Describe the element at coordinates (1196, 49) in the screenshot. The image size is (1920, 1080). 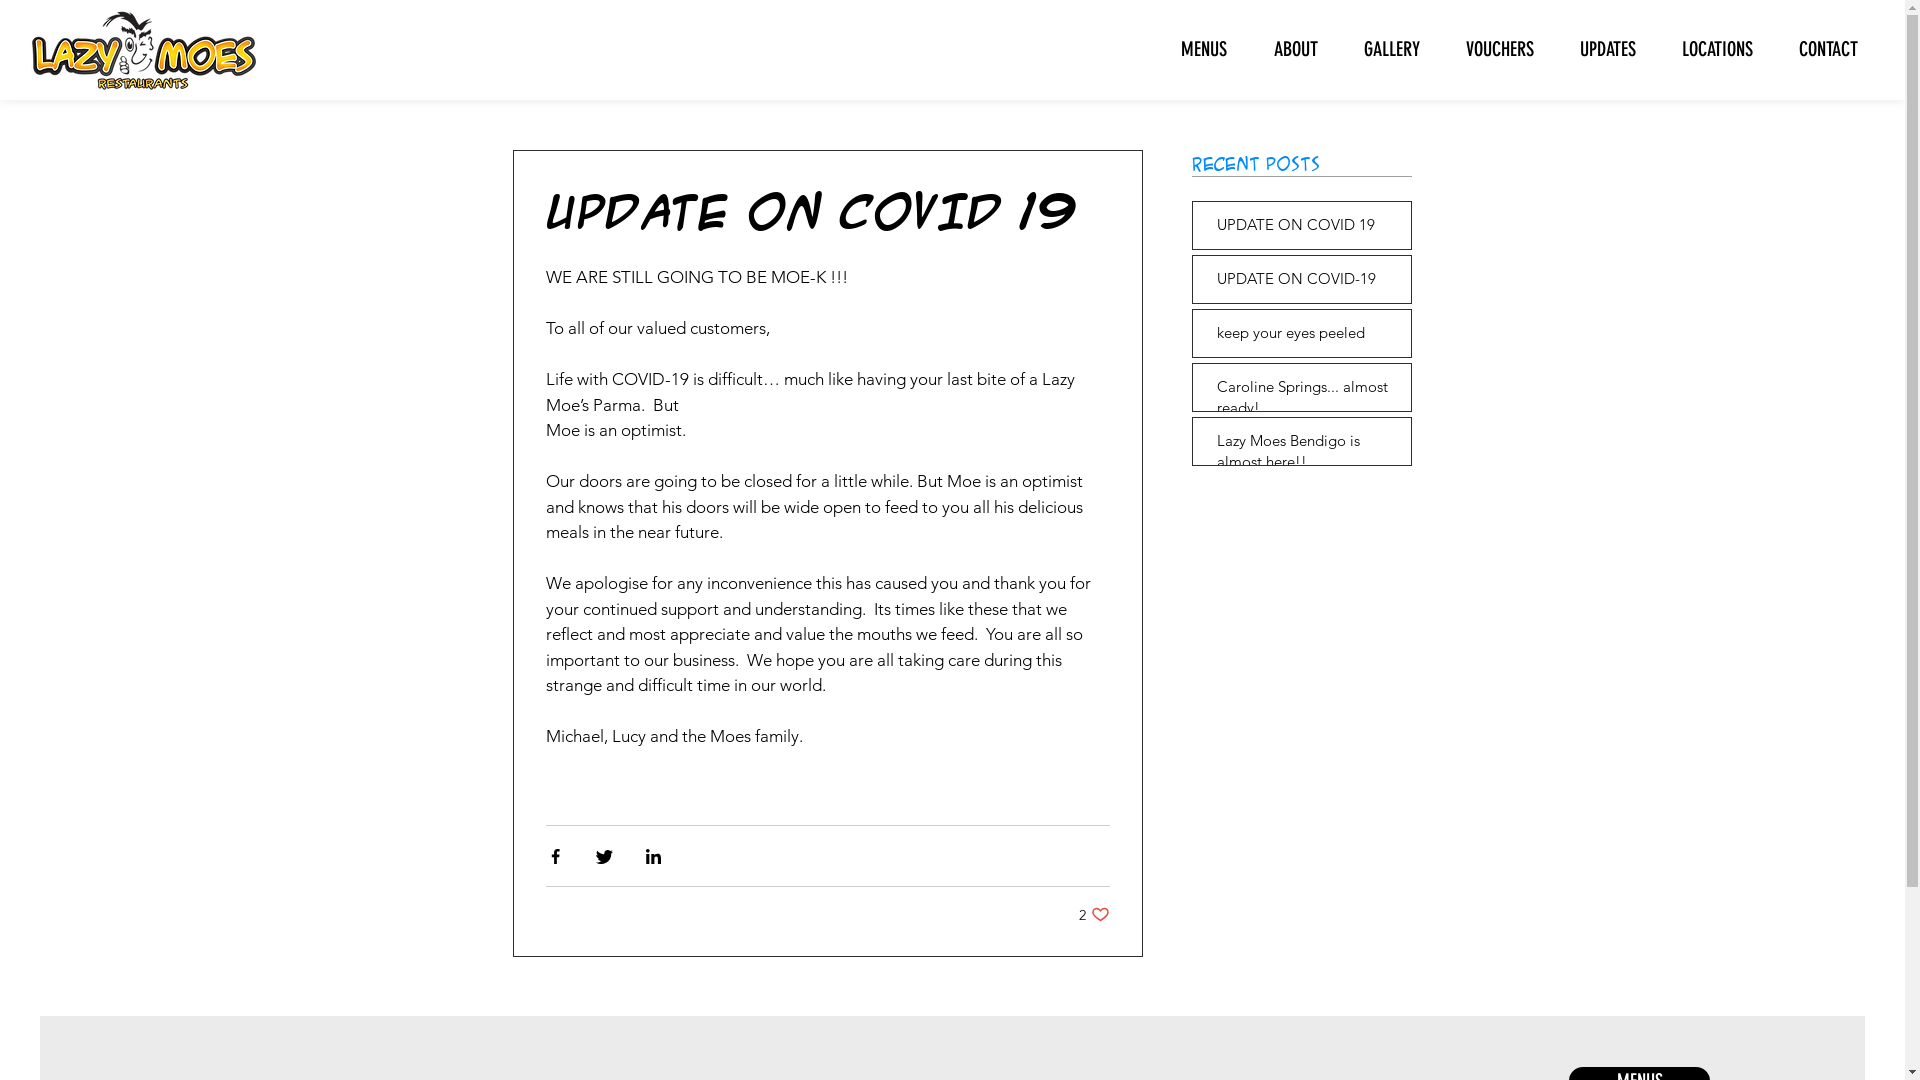
I see `MENUS` at that location.